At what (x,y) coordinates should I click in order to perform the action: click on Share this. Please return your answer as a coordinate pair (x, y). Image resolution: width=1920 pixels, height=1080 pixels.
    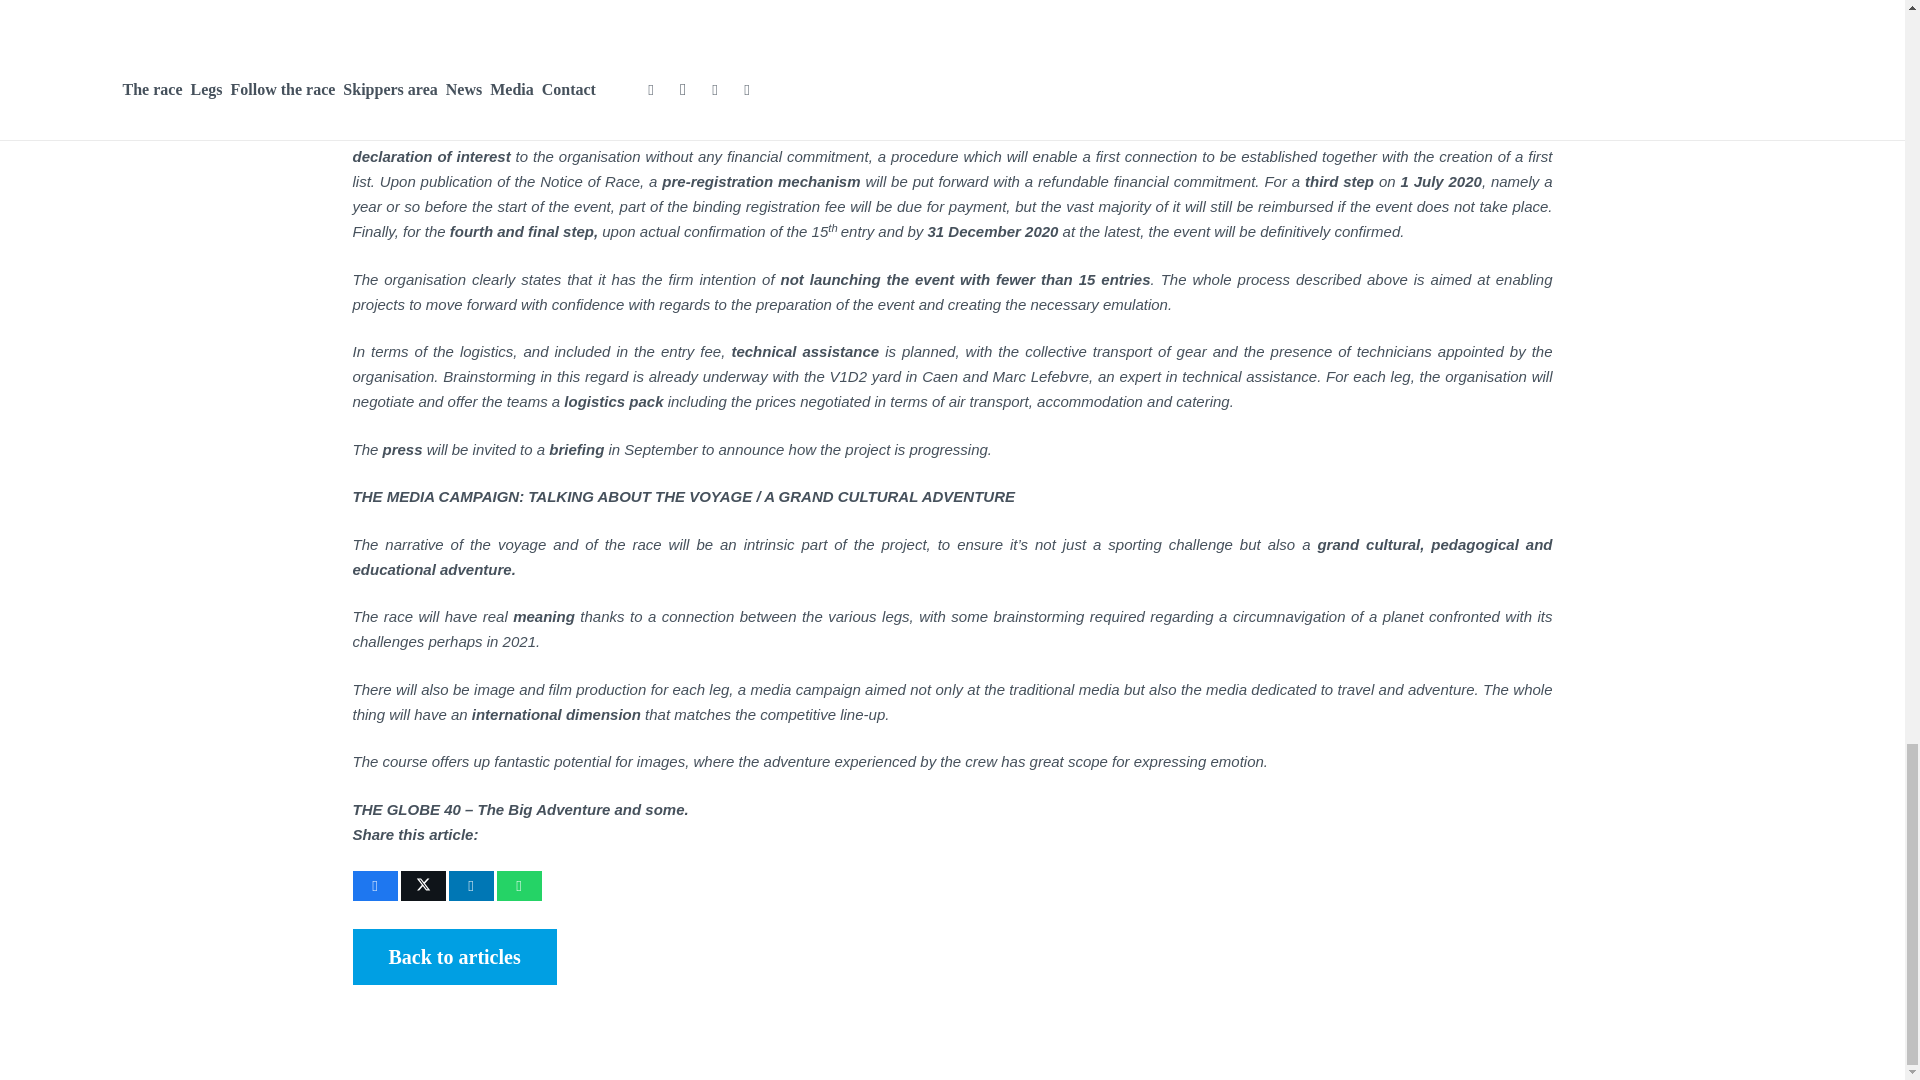
    Looking at the image, I should click on (470, 885).